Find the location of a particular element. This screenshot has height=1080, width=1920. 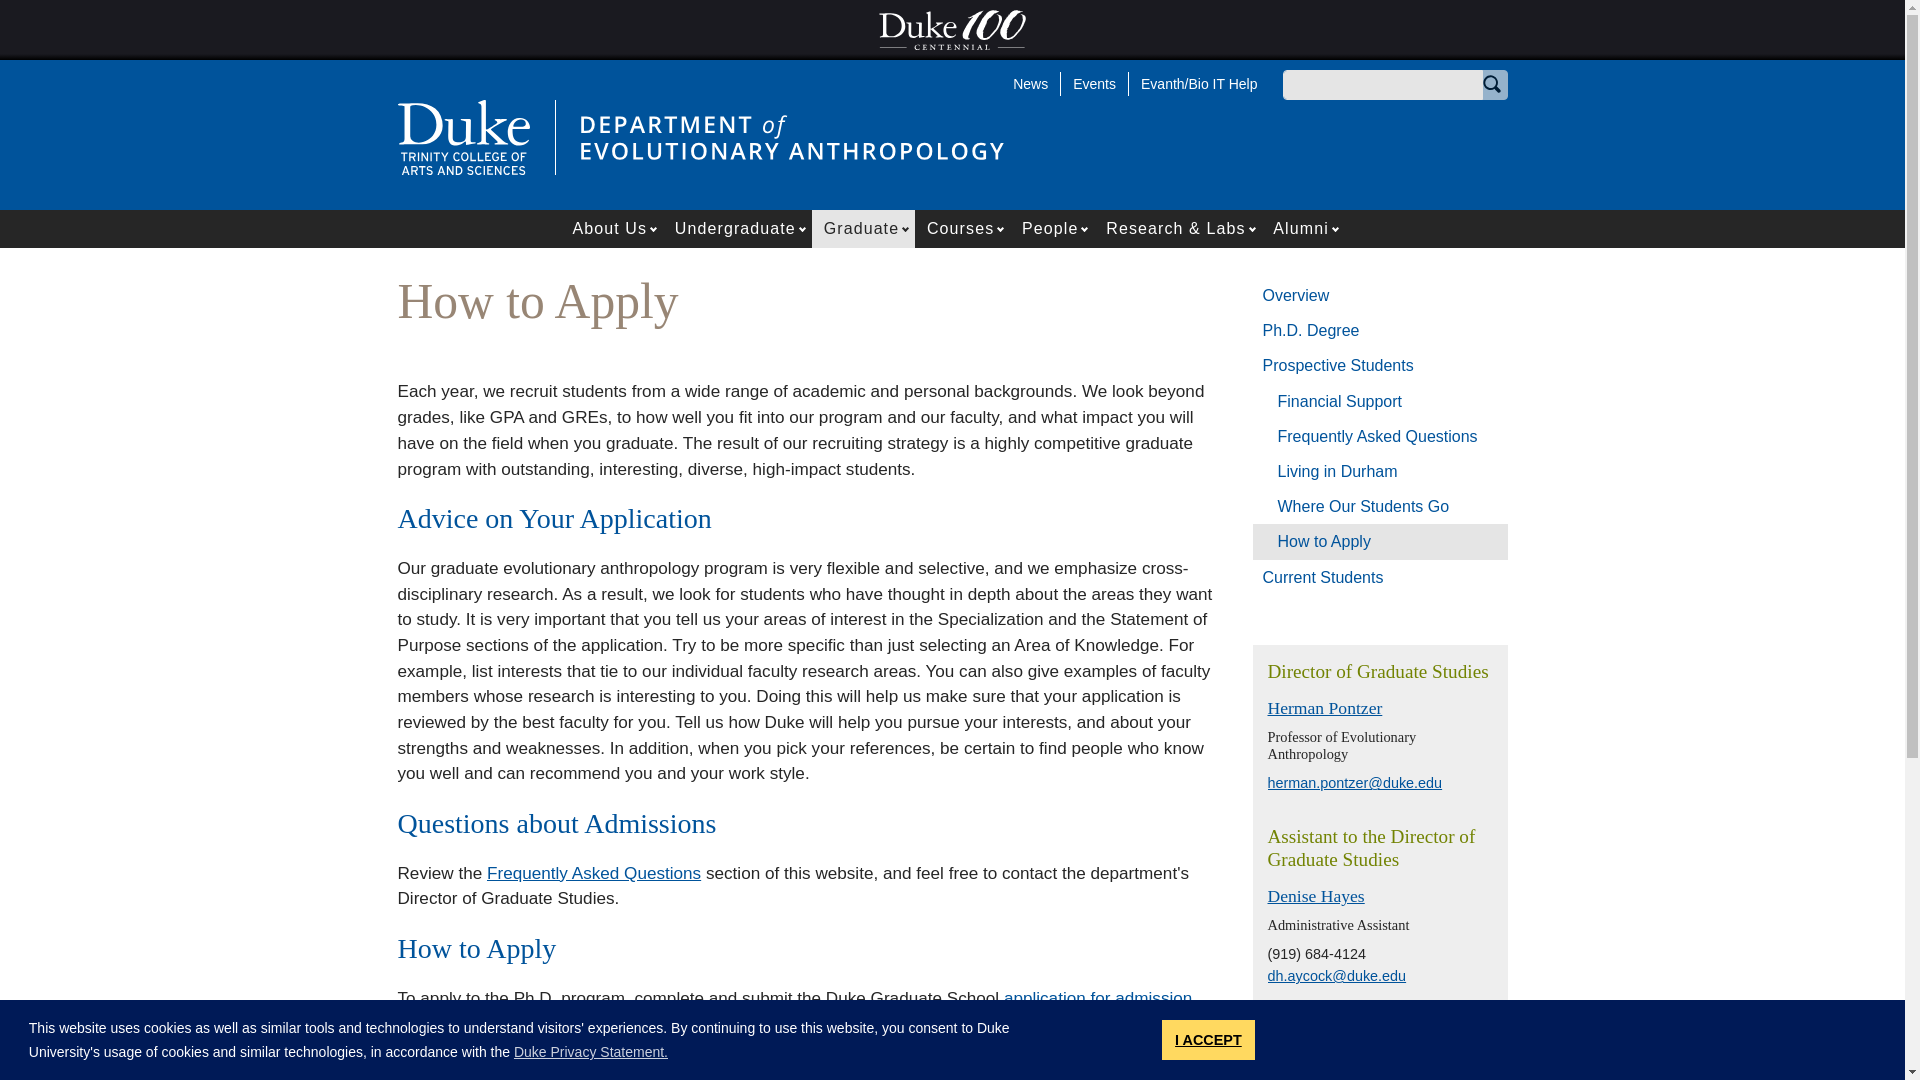

Duke Privacy Statement. is located at coordinates (591, 1052).